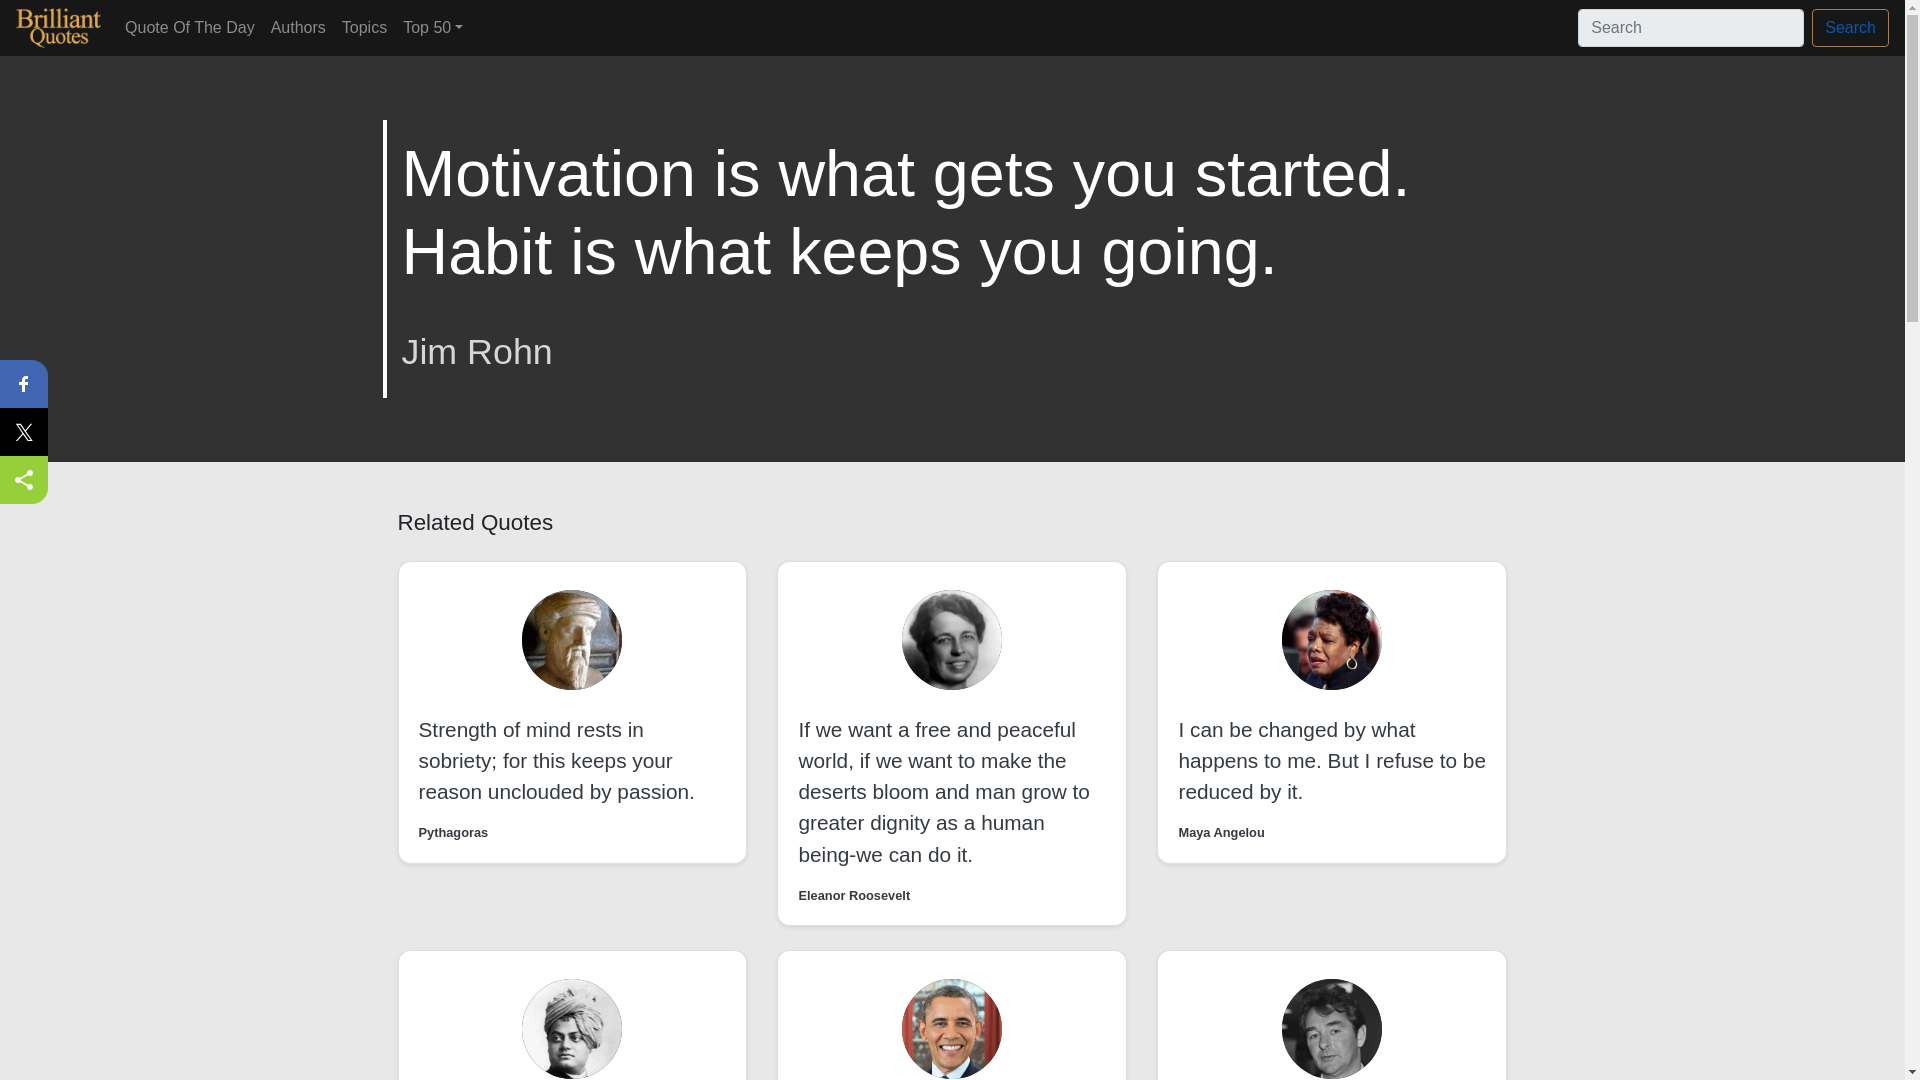  Describe the element at coordinates (432, 27) in the screenshot. I see `Top 50` at that location.